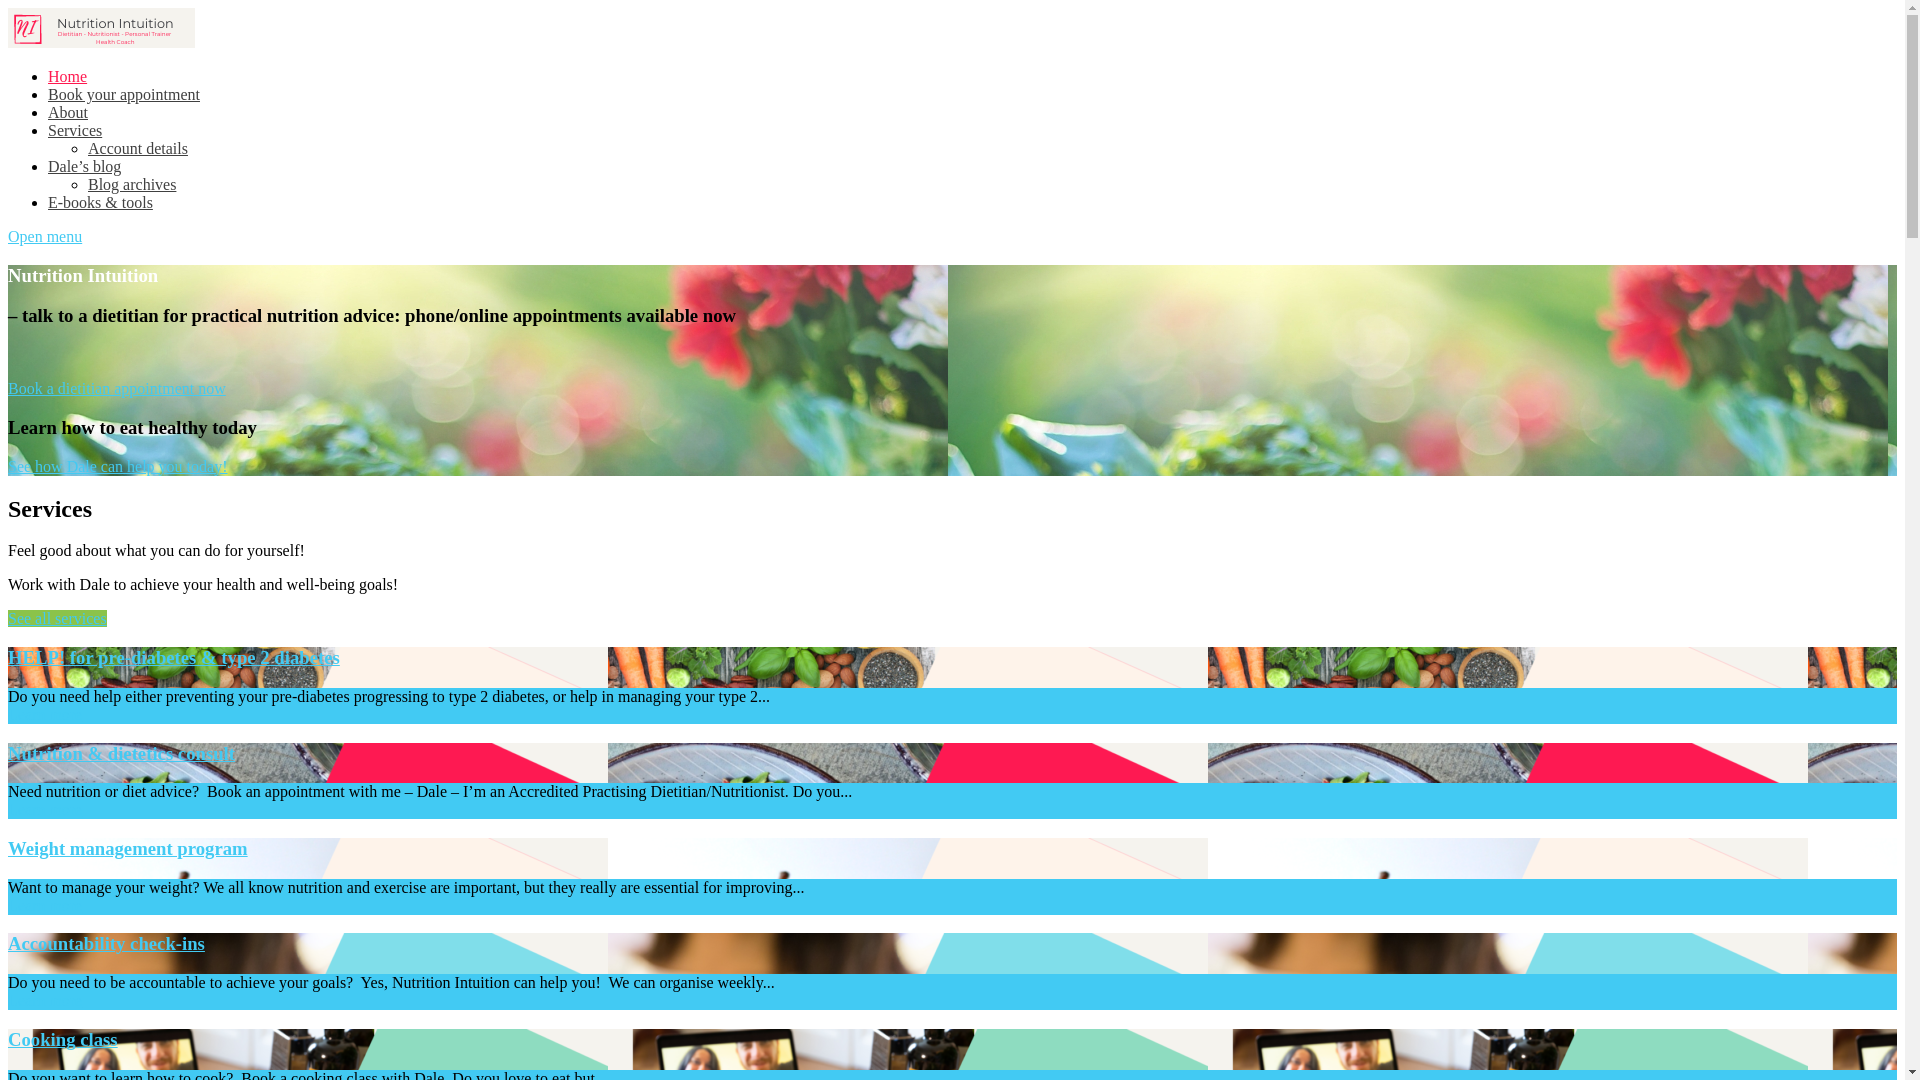  I want to click on Learn more, so click(45, 1000).